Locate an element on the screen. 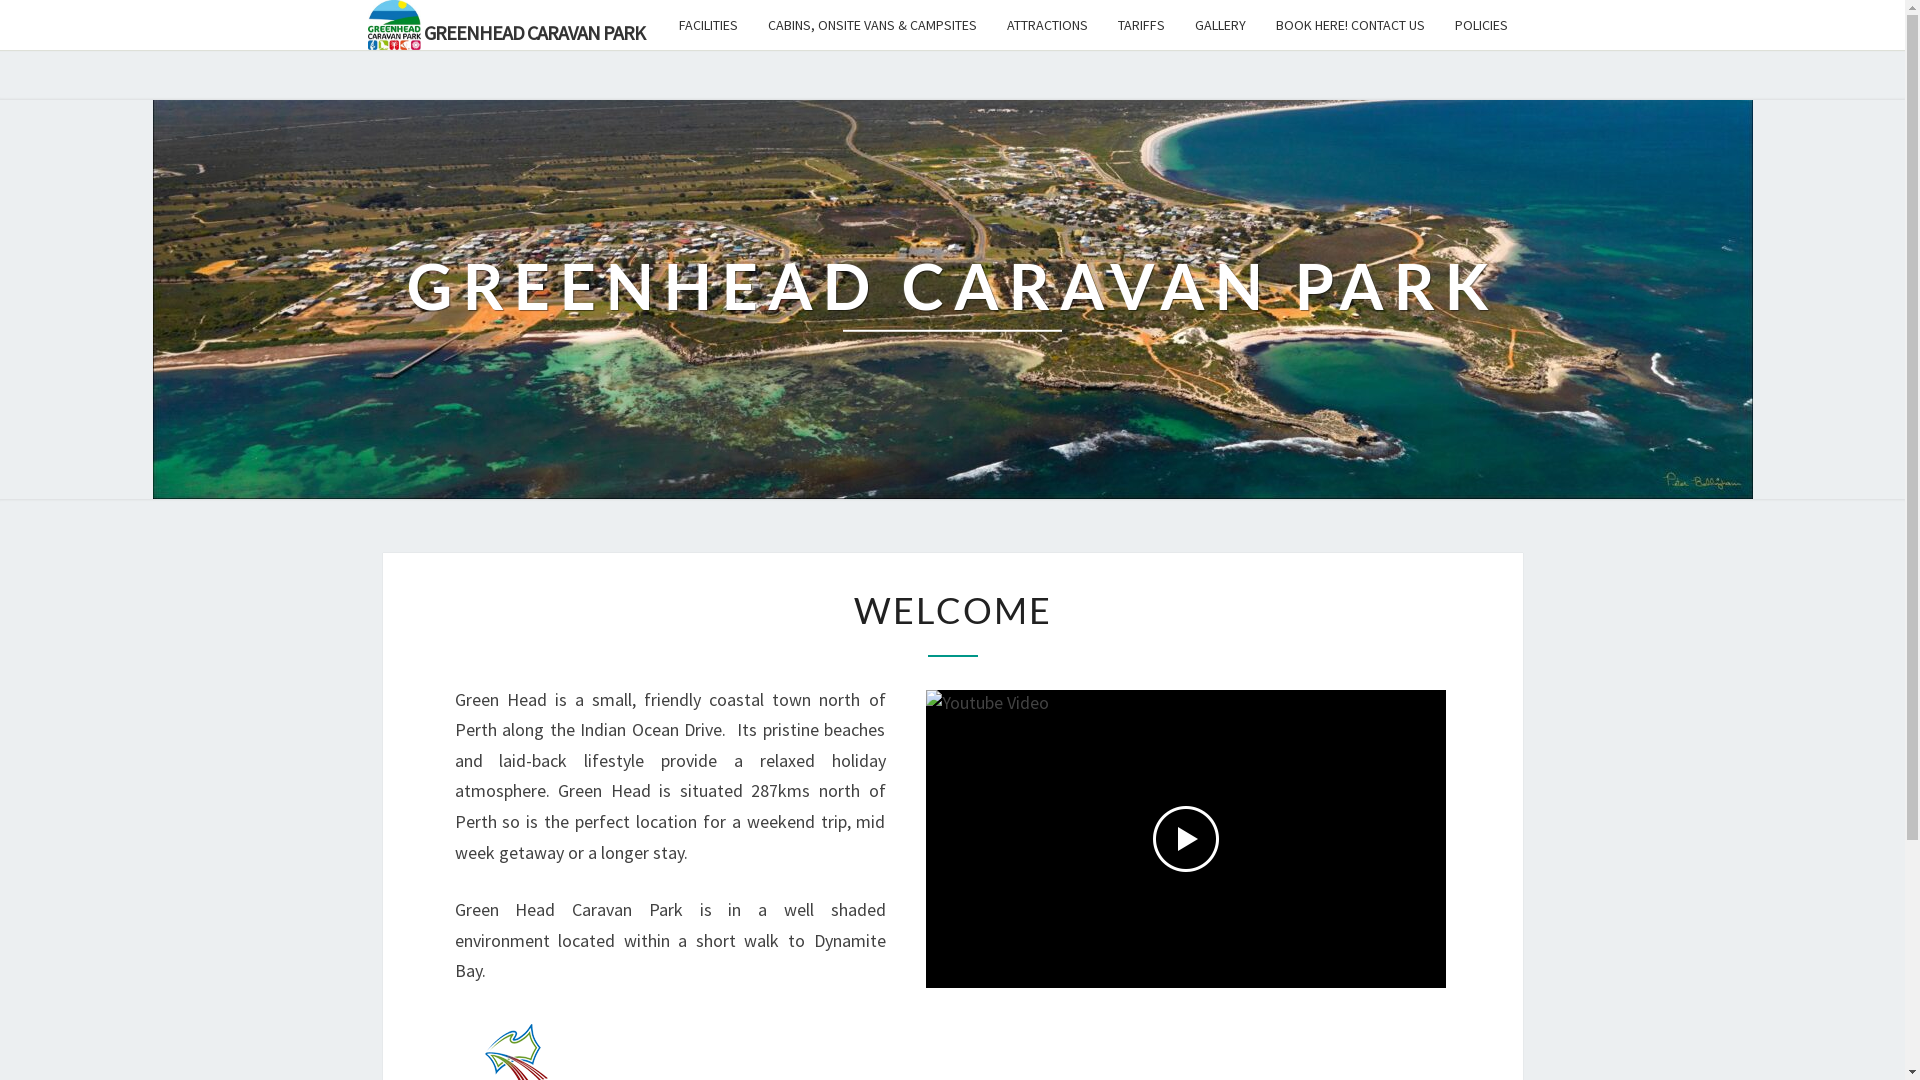 This screenshot has height=1080, width=1920. BOOK HERE! CONTACT US is located at coordinates (1350, 25).